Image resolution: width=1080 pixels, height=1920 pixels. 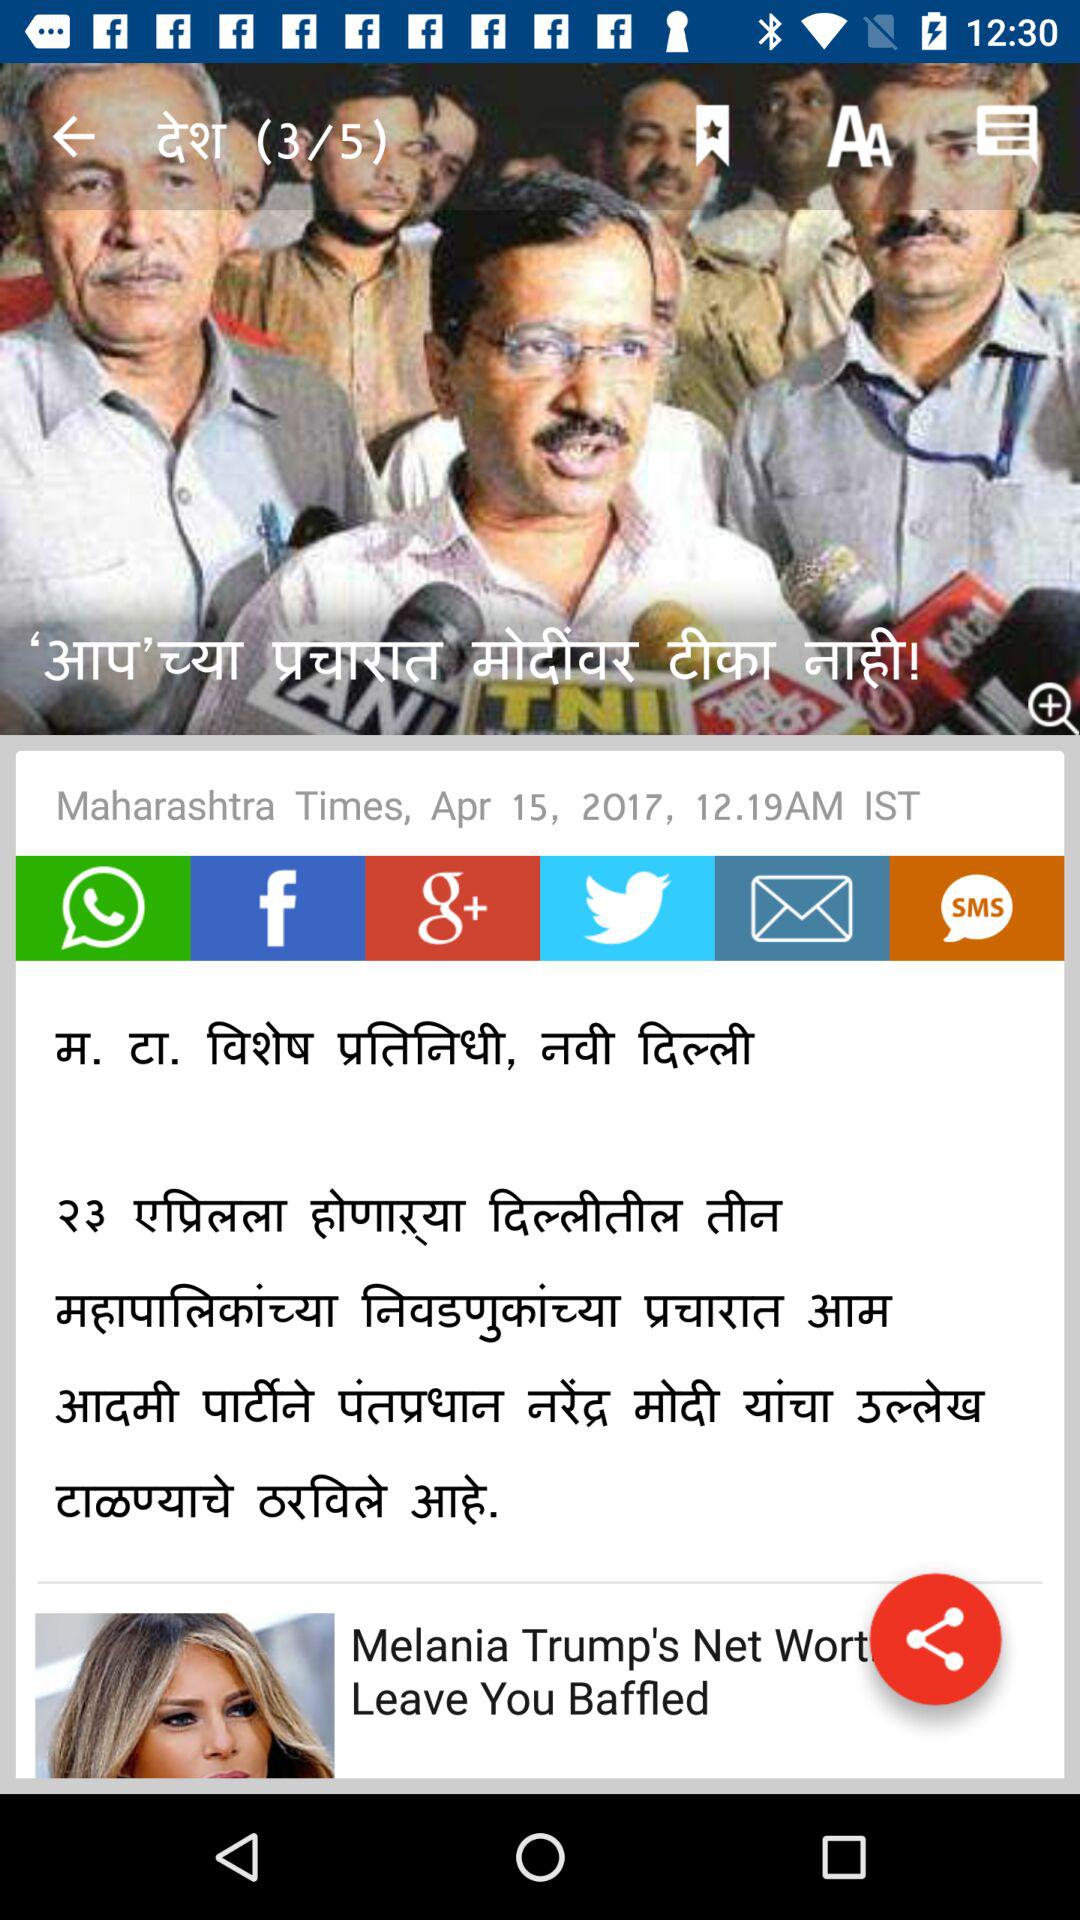 I want to click on turn off the icon below maharashtra times apr item, so click(x=802, y=908).